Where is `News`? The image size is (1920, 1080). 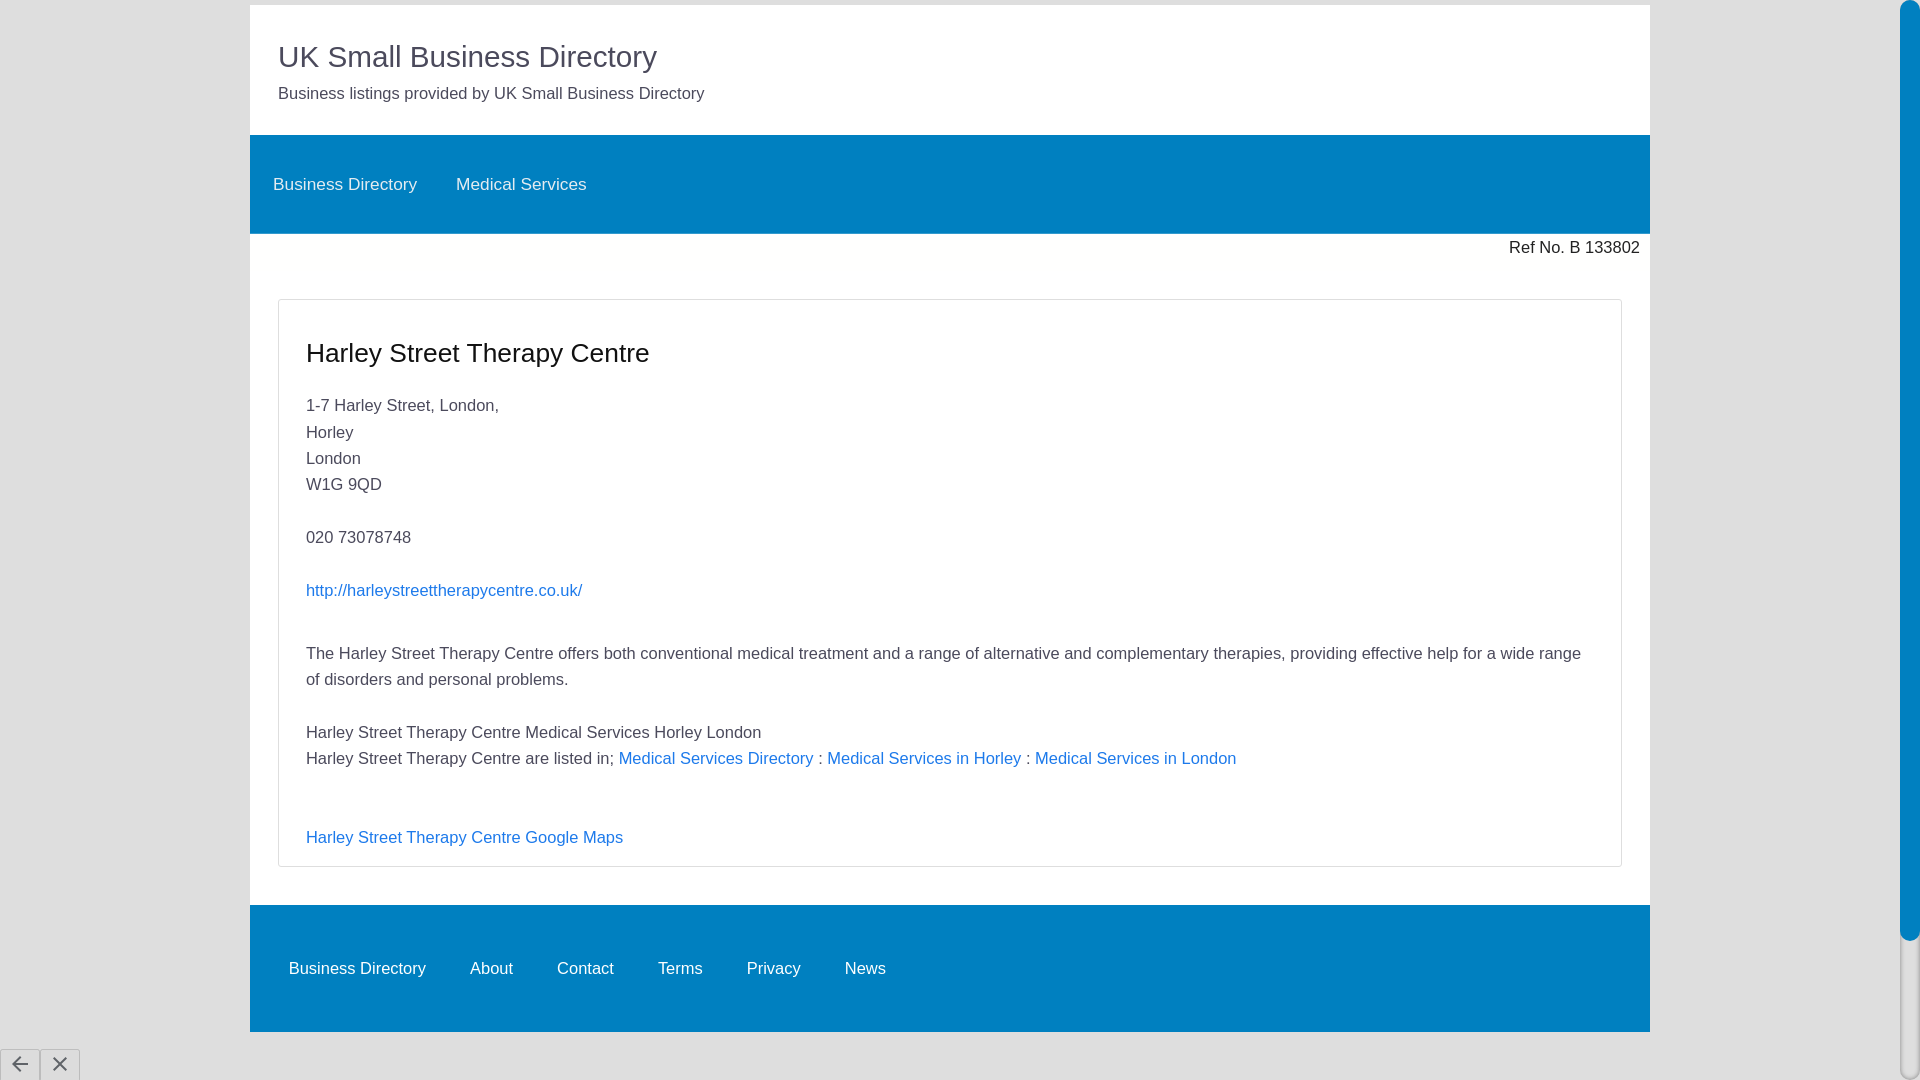
News is located at coordinates (866, 968).